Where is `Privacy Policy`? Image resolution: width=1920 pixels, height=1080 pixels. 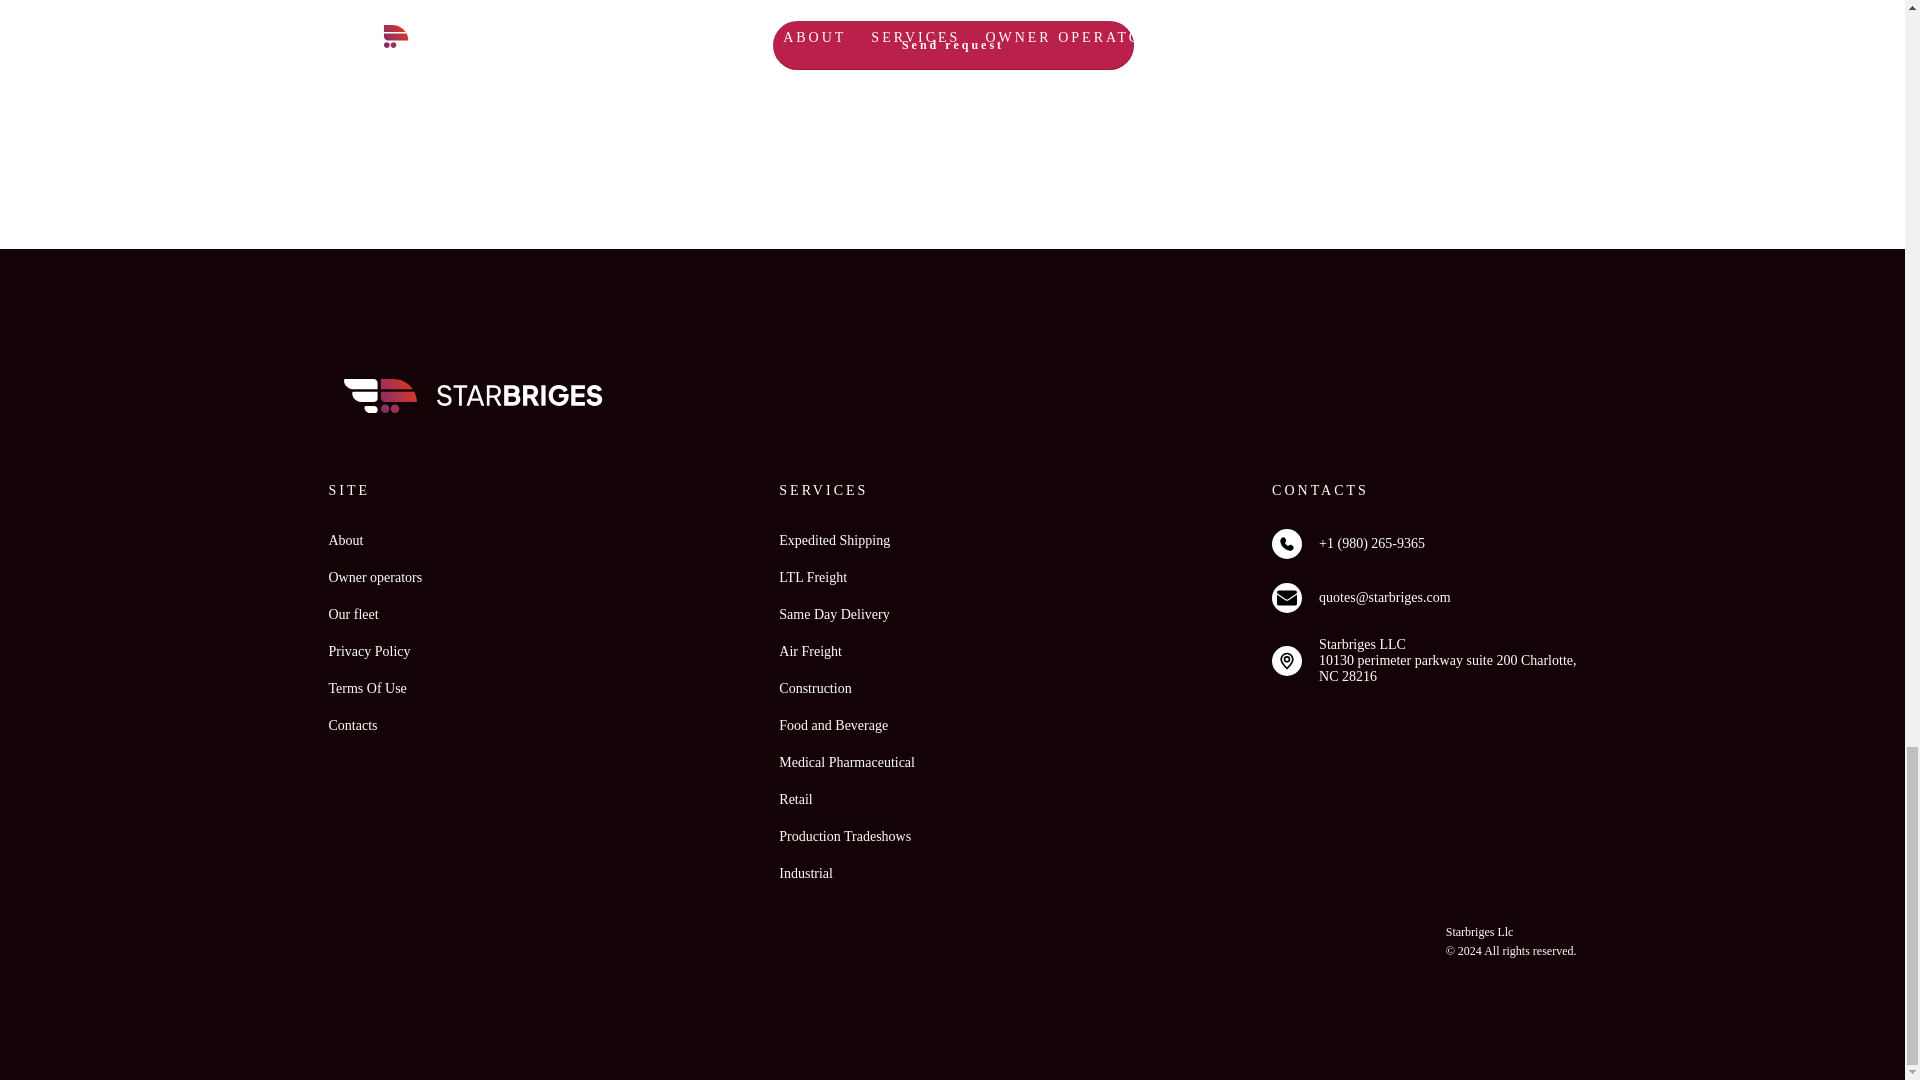 Privacy Policy is located at coordinates (369, 651).